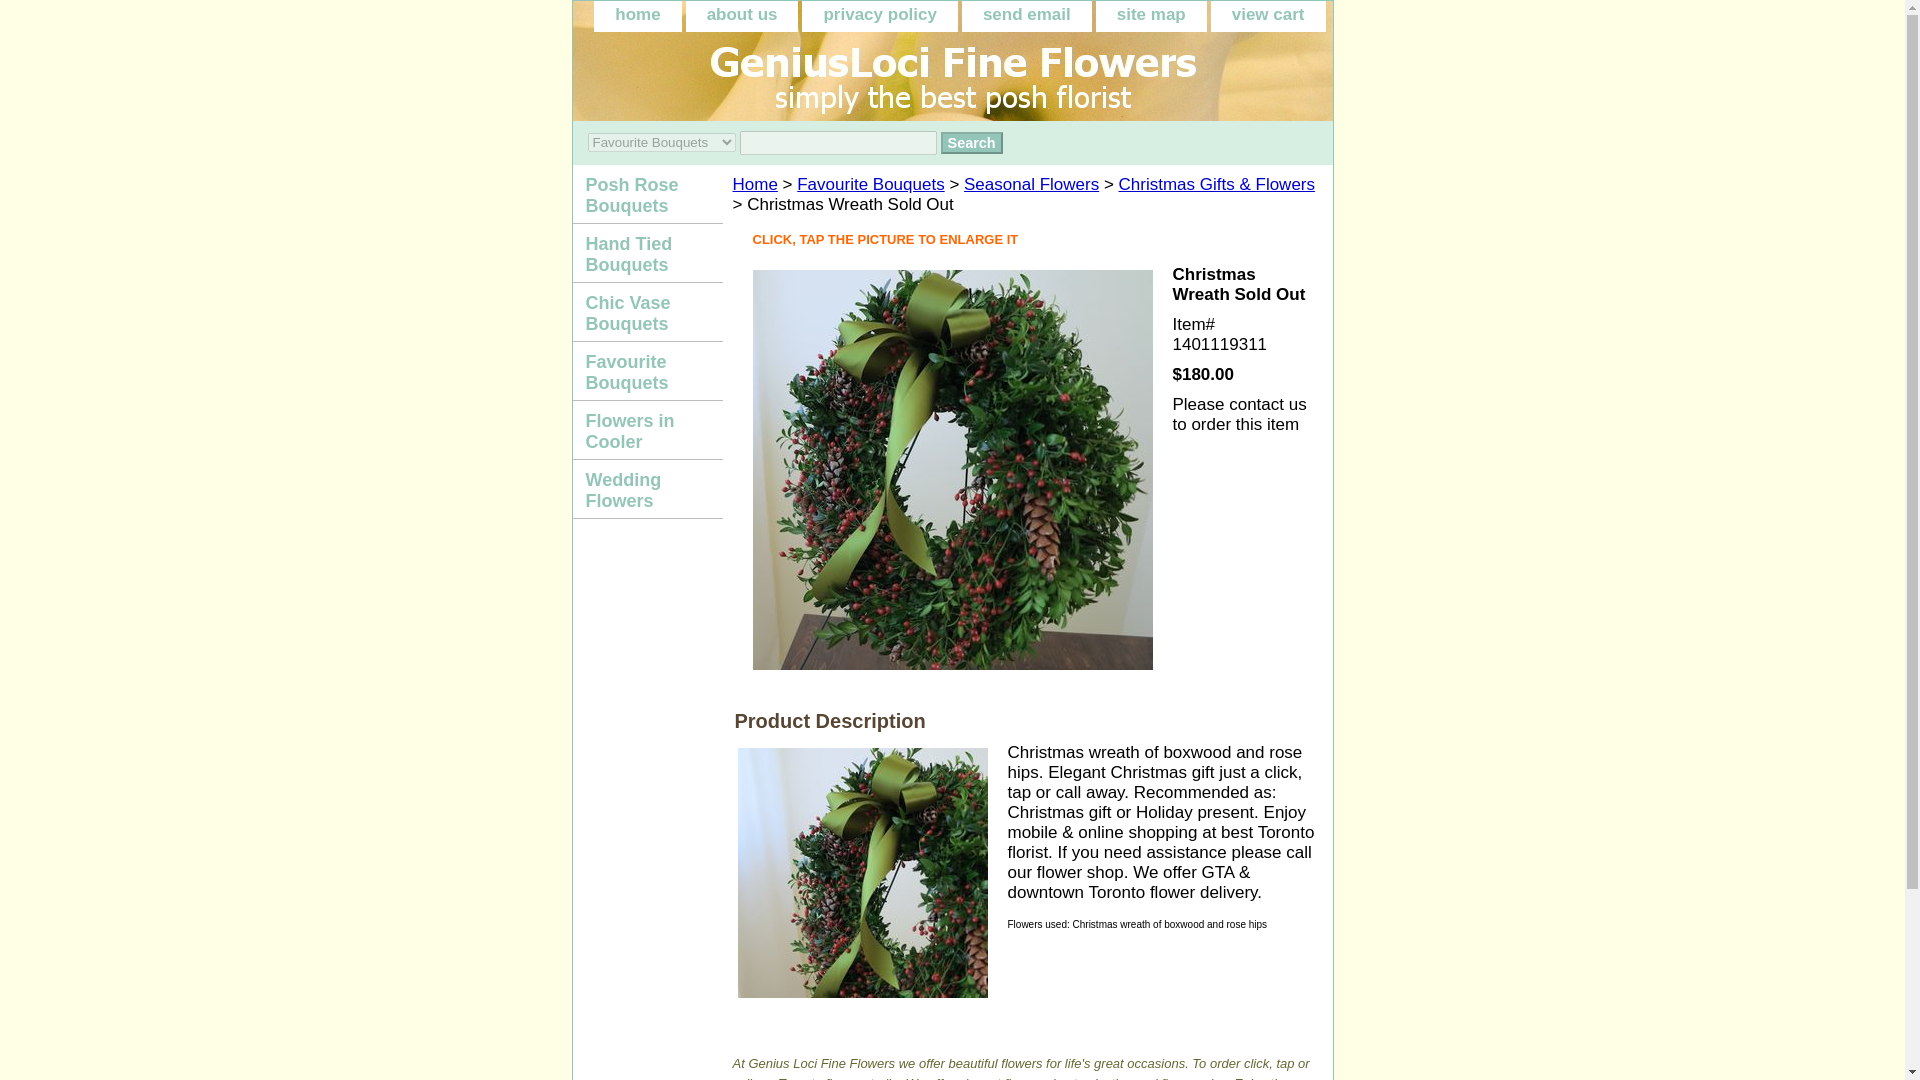  What do you see at coordinates (646, 312) in the screenshot?
I see `Chic Vase Bouquets` at bounding box center [646, 312].